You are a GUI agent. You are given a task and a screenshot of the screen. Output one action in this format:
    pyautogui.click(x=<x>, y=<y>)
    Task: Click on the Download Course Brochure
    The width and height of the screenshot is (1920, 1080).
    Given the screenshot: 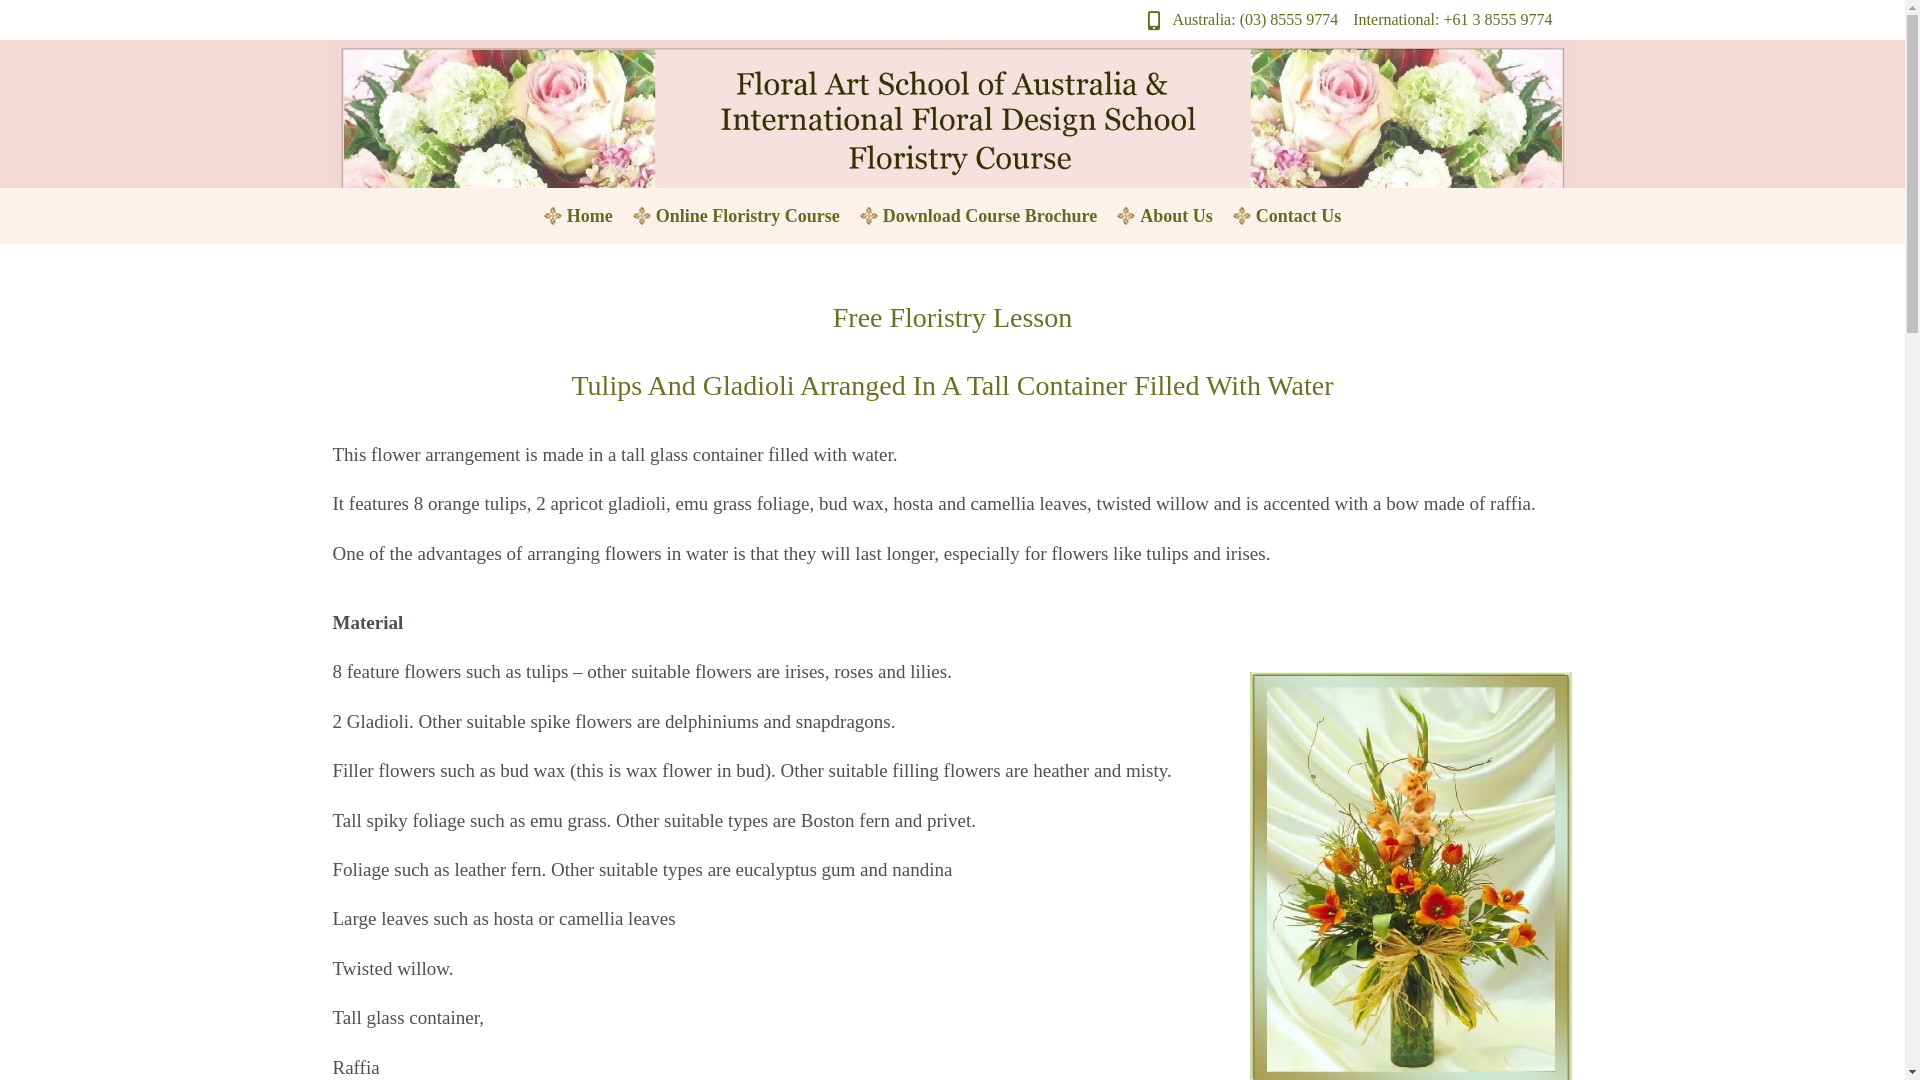 What is the action you would take?
    pyautogui.click(x=990, y=216)
    